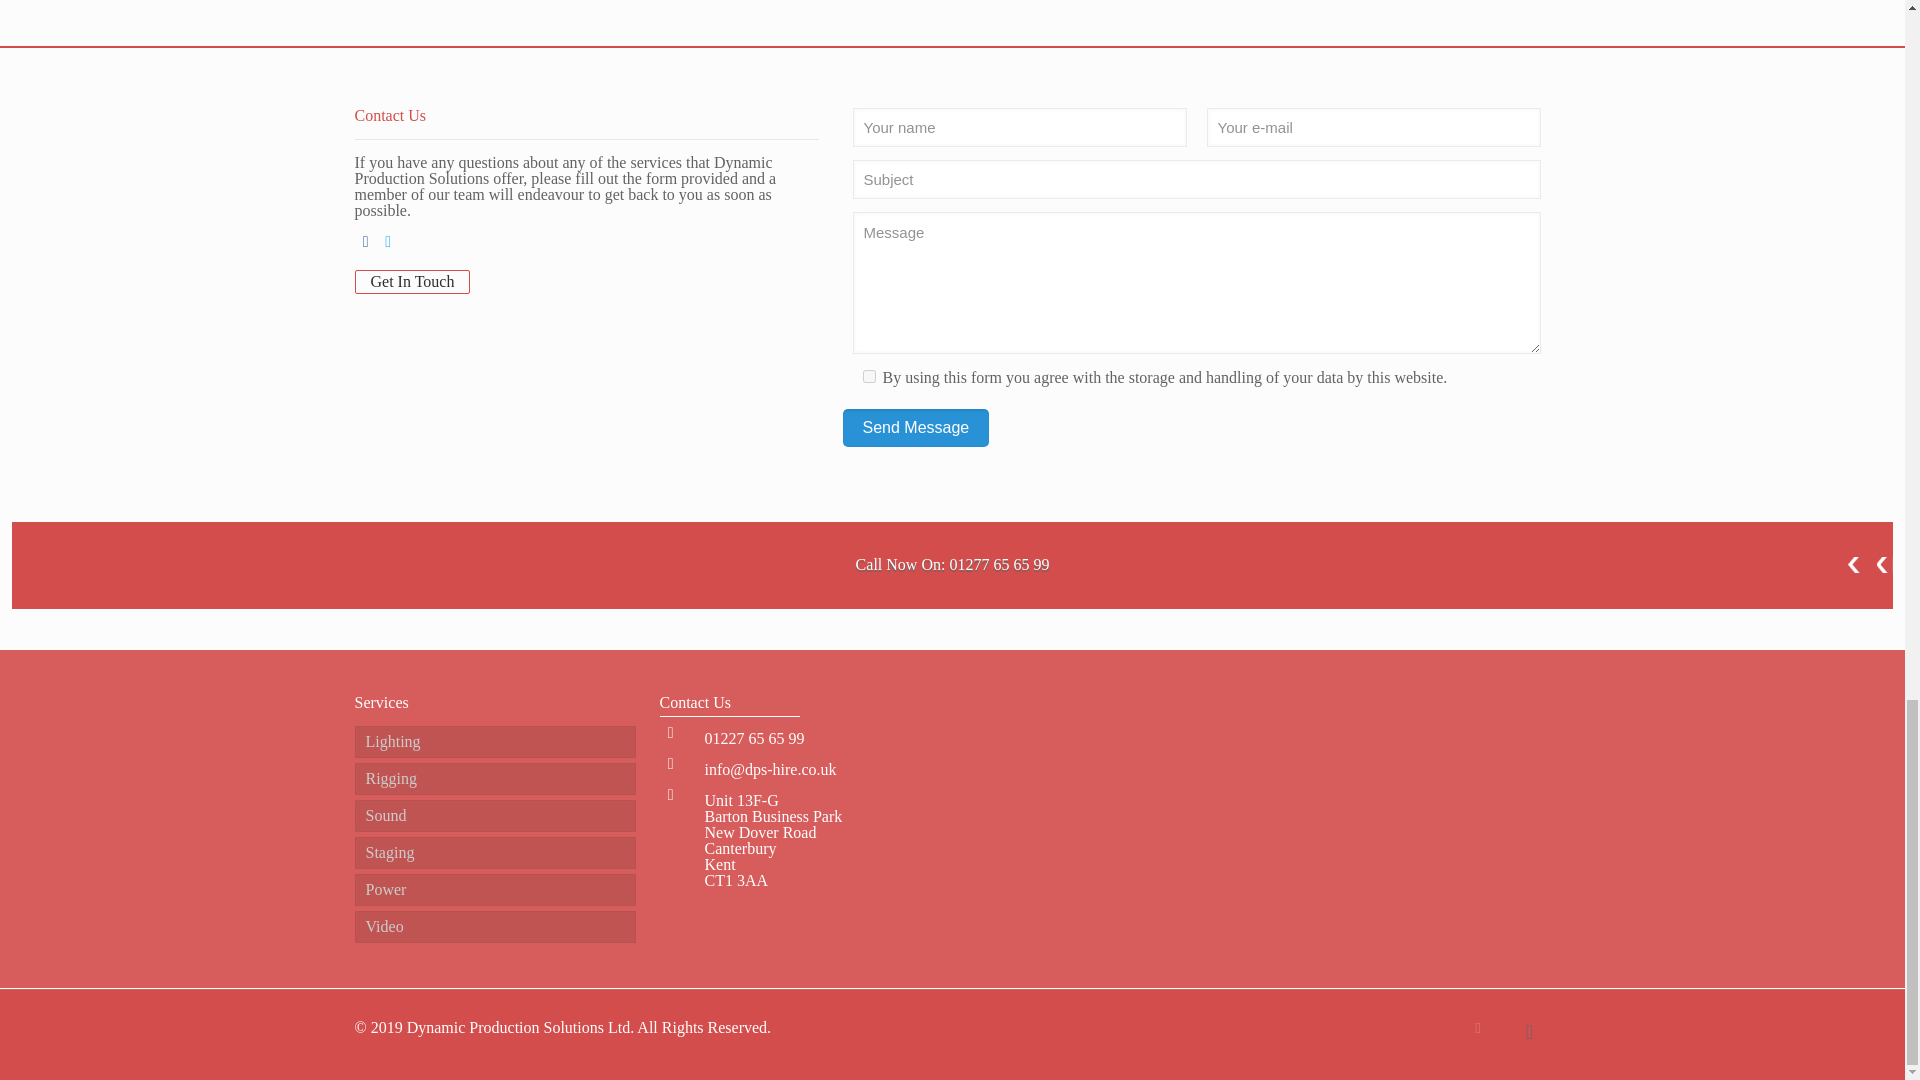 This screenshot has height=1080, width=1920. Describe the element at coordinates (868, 376) in the screenshot. I see `1` at that location.